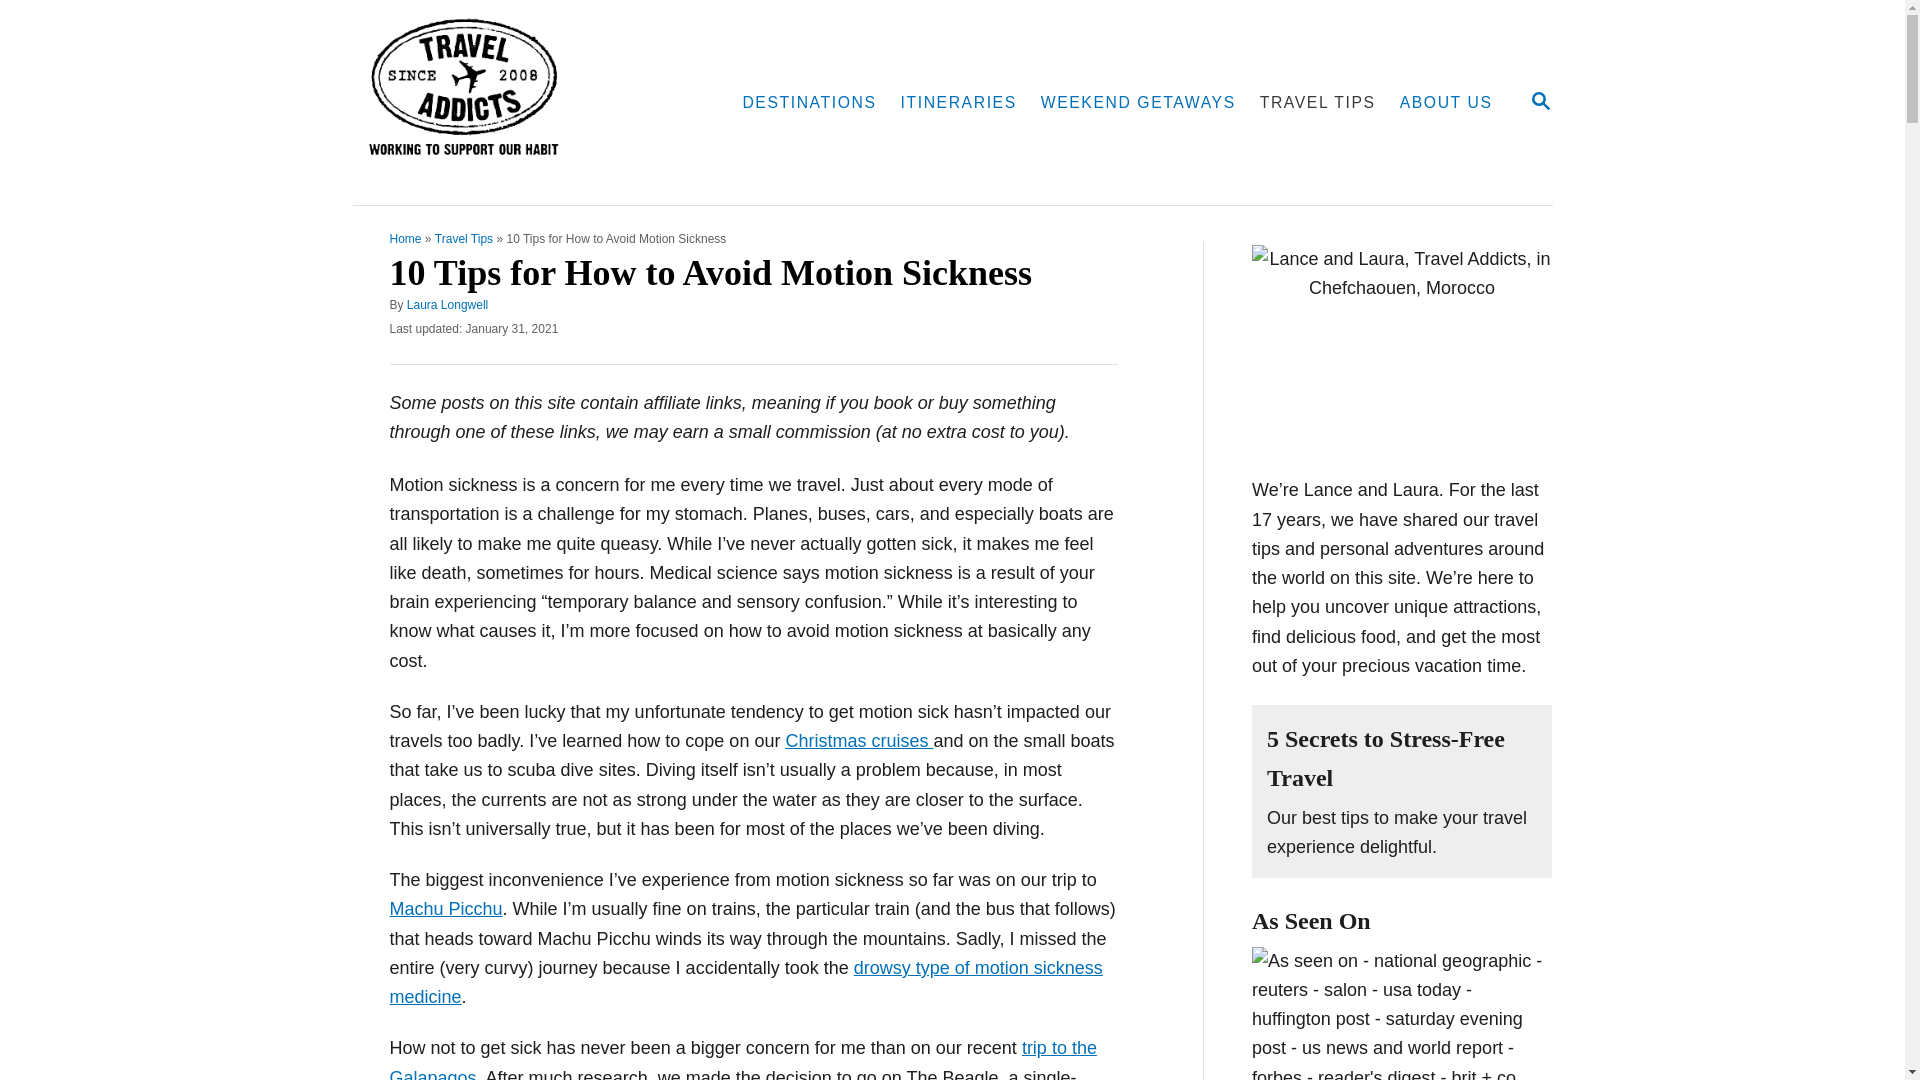 This screenshot has height=1080, width=1920. Describe the element at coordinates (859, 740) in the screenshot. I see `Christmas cruises` at that location.